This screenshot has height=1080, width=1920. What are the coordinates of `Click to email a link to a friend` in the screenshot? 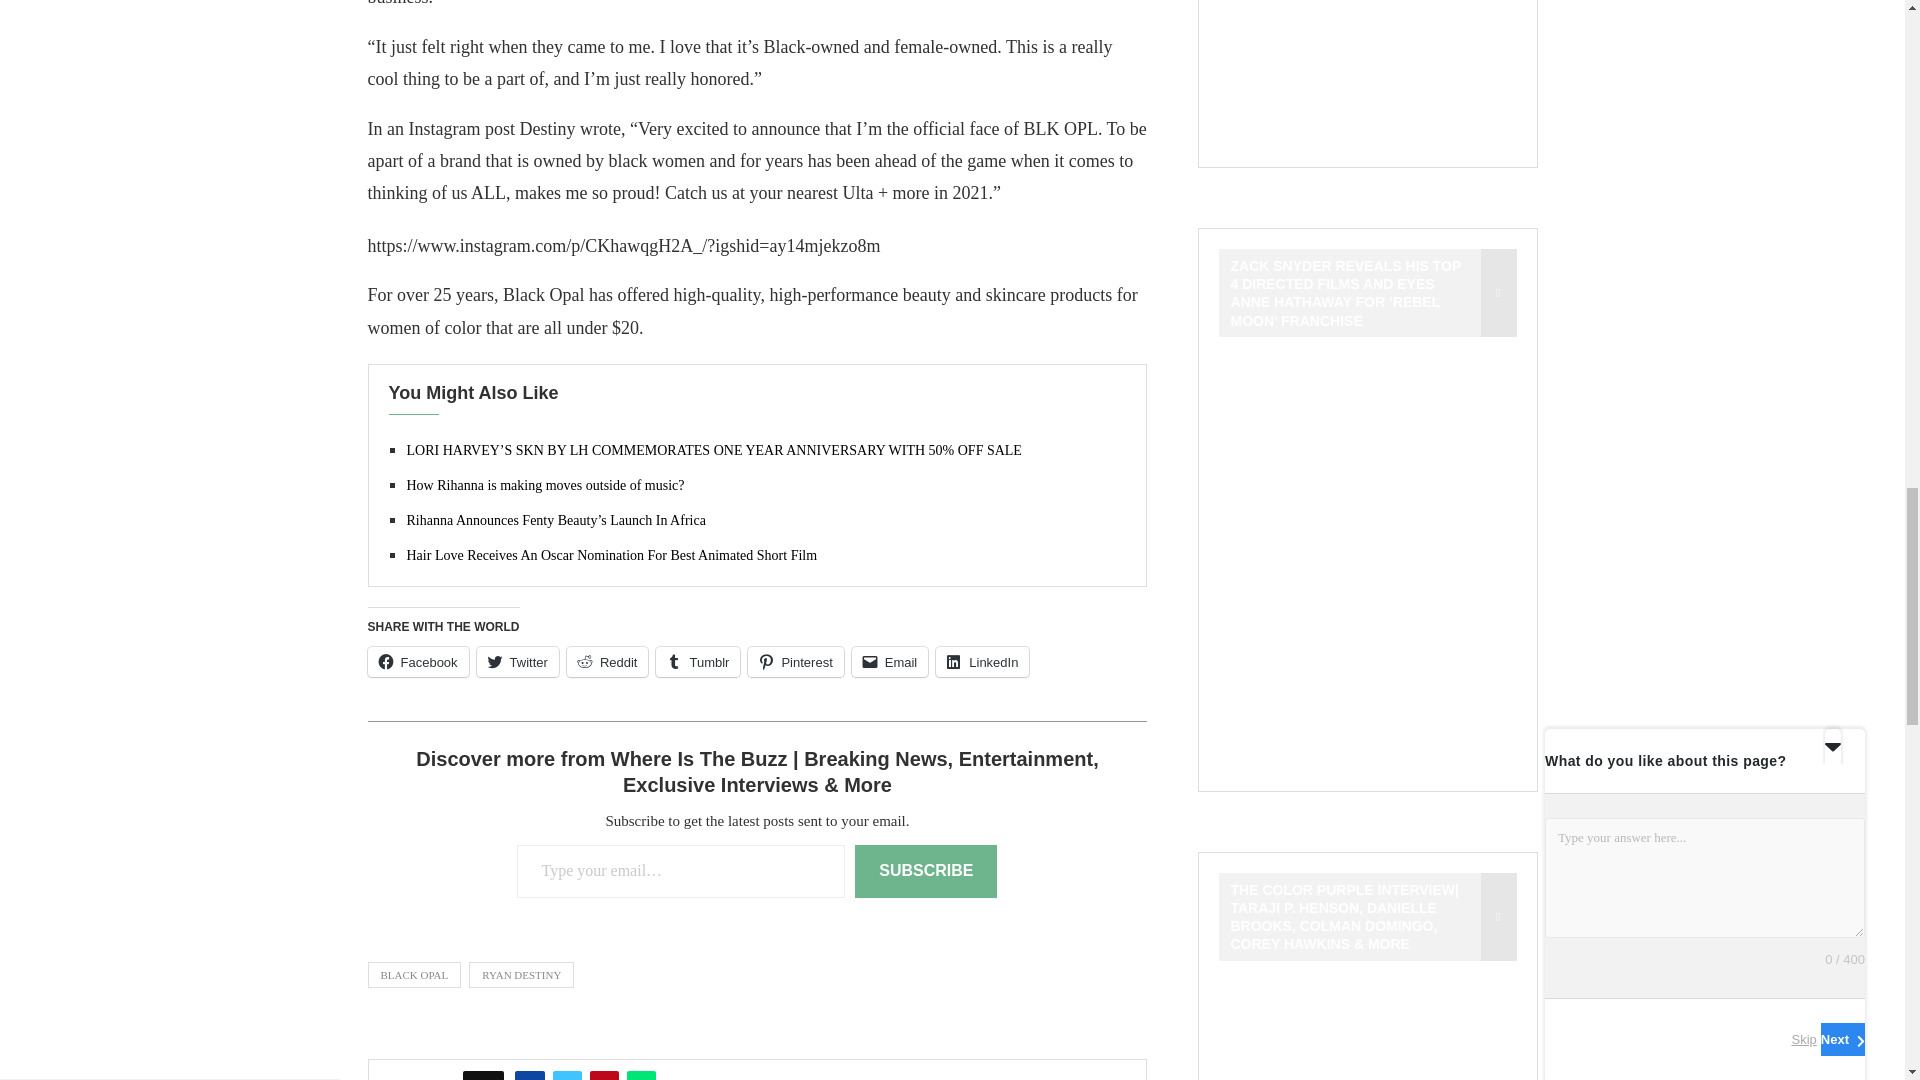 It's located at (890, 662).